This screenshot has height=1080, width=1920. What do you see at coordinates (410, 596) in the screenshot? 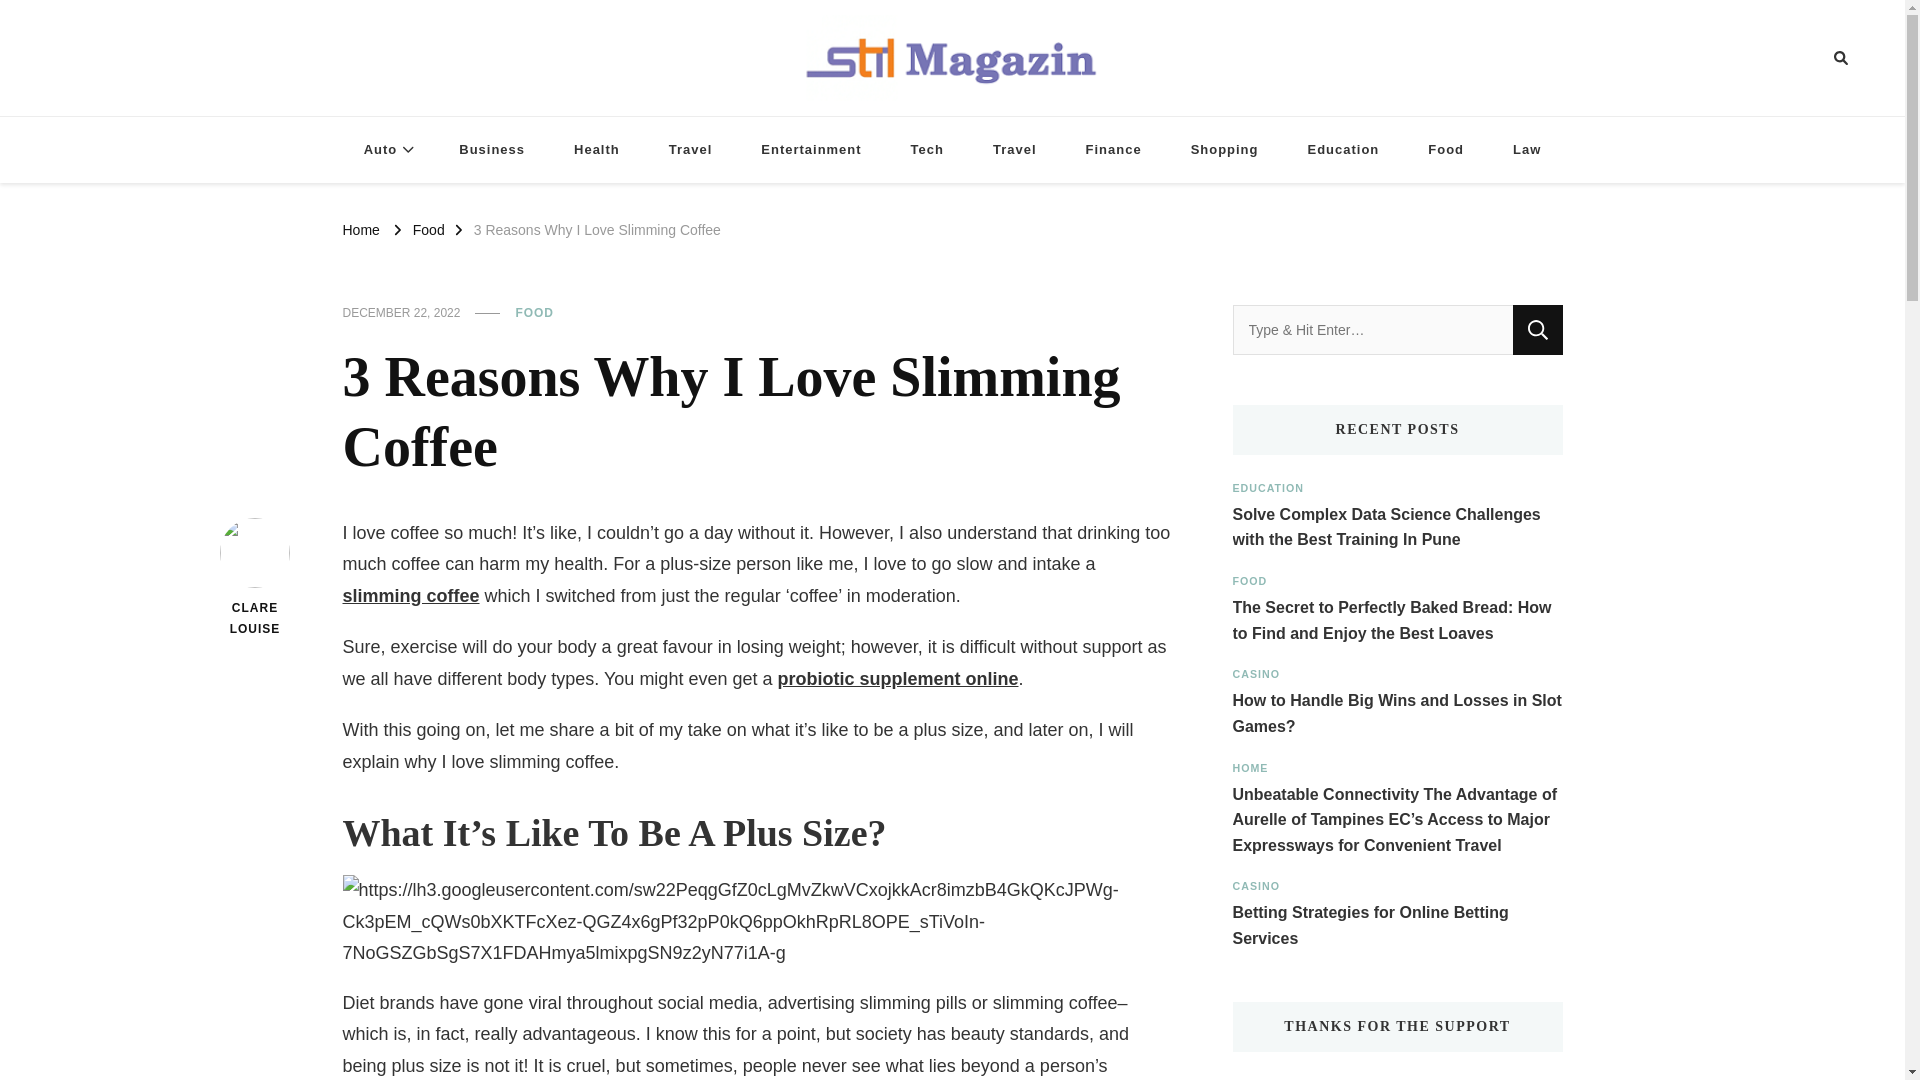
I see `slimming coffee` at bounding box center [410, 596].